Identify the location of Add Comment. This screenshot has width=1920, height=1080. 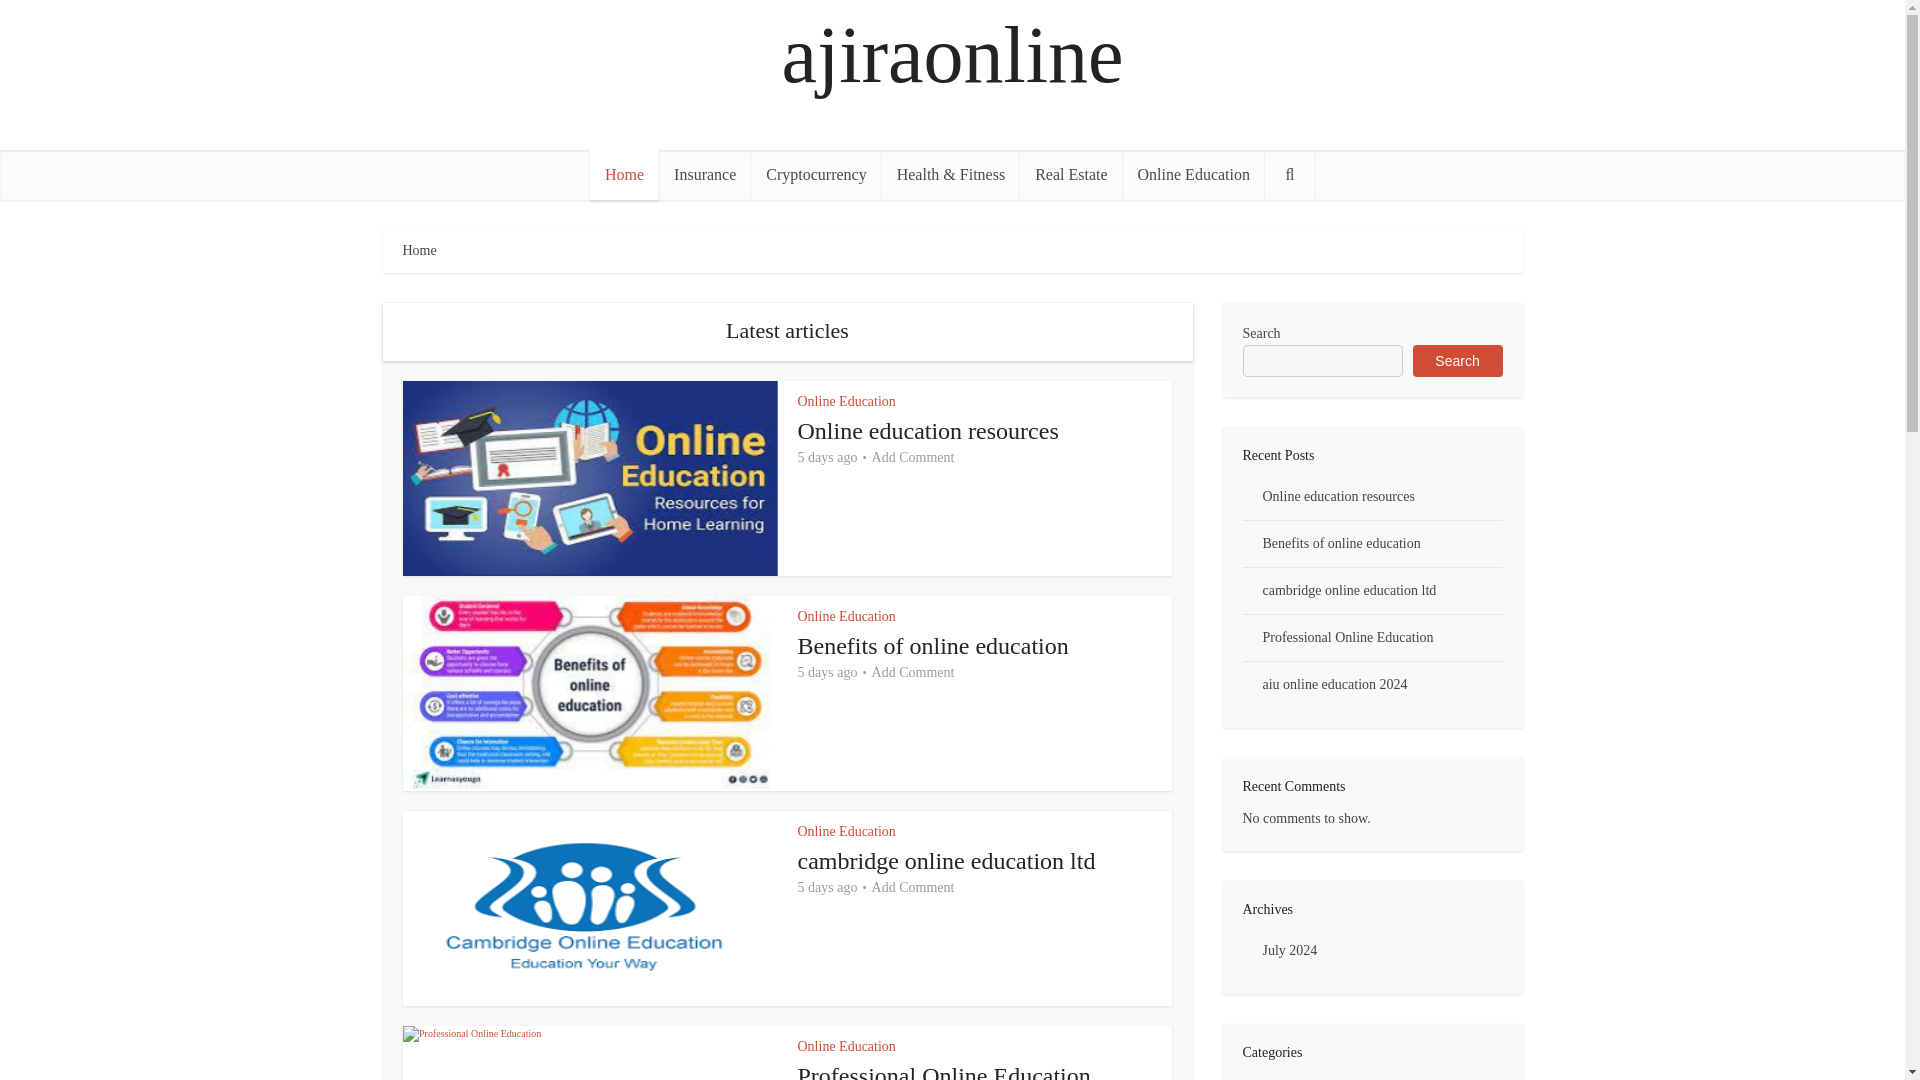
(912, 458).